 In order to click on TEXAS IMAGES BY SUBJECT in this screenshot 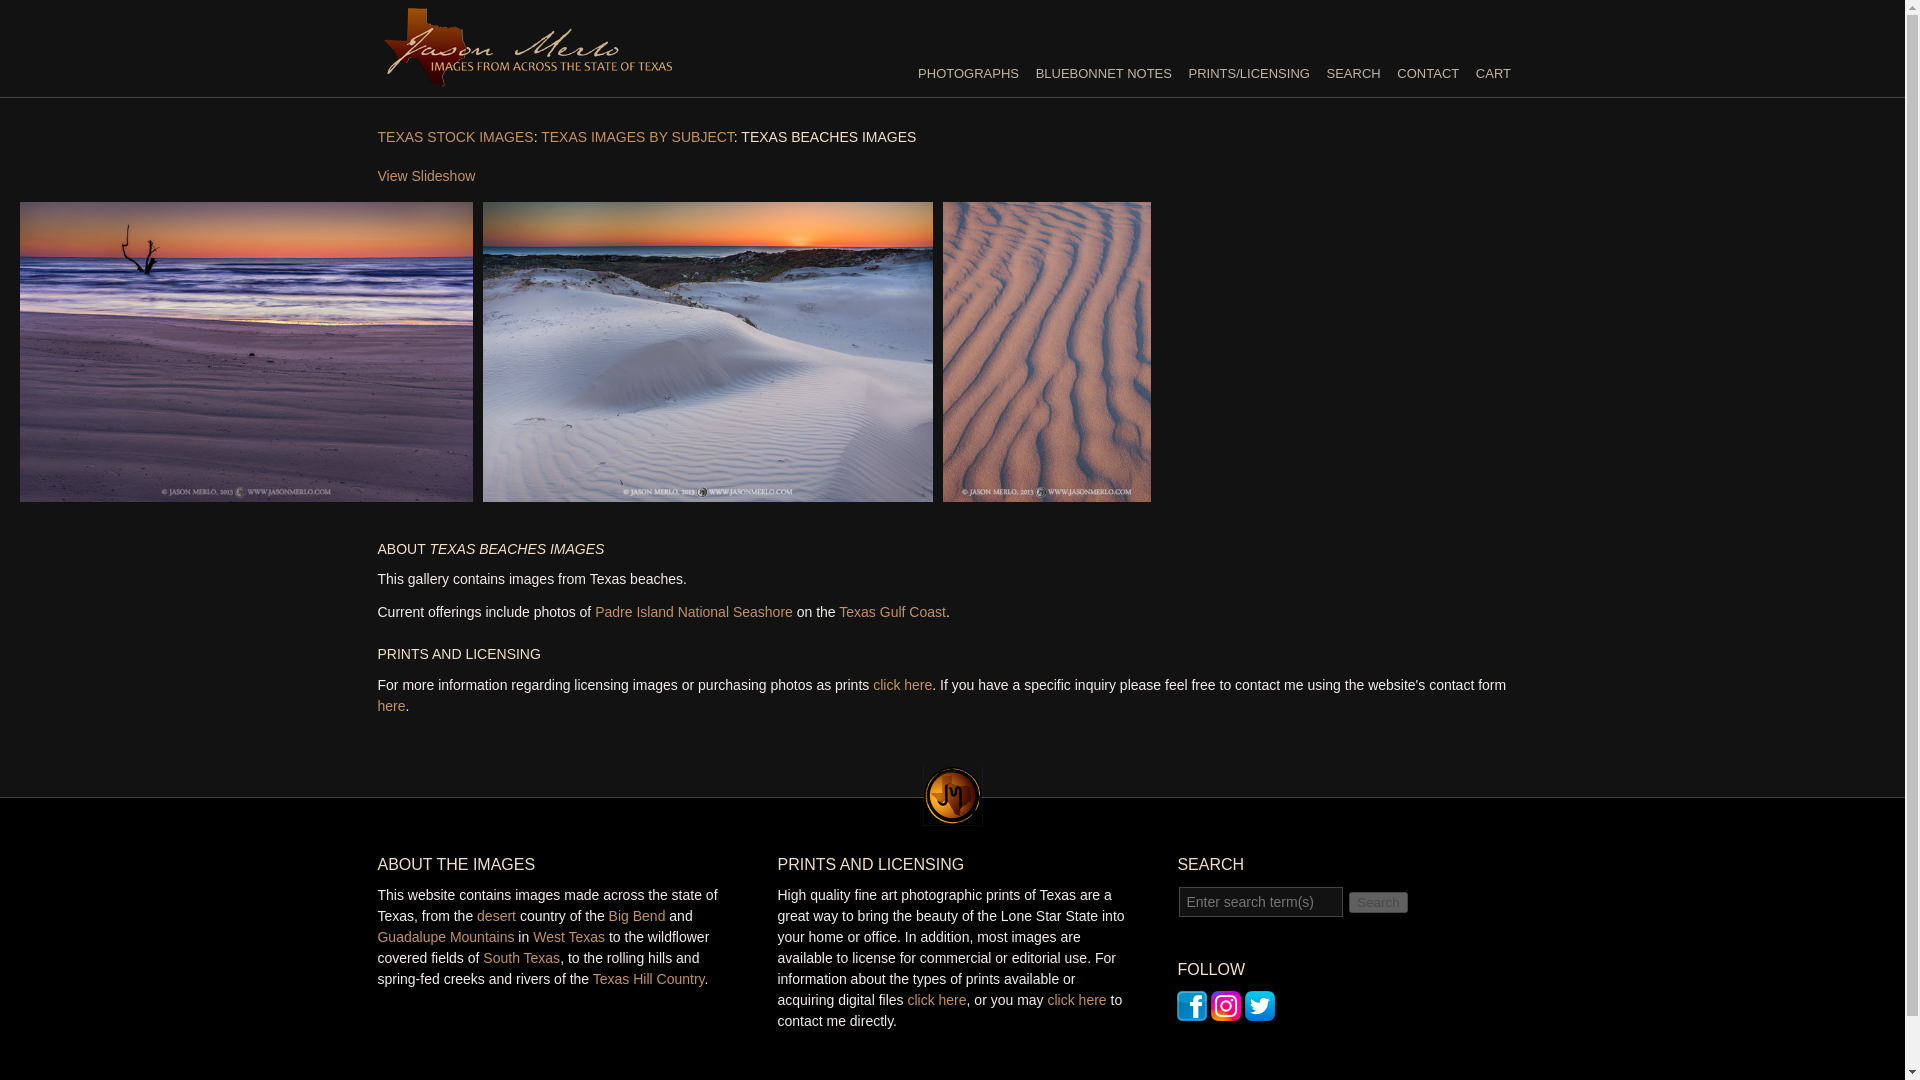, I will do `click(637, 136)`.